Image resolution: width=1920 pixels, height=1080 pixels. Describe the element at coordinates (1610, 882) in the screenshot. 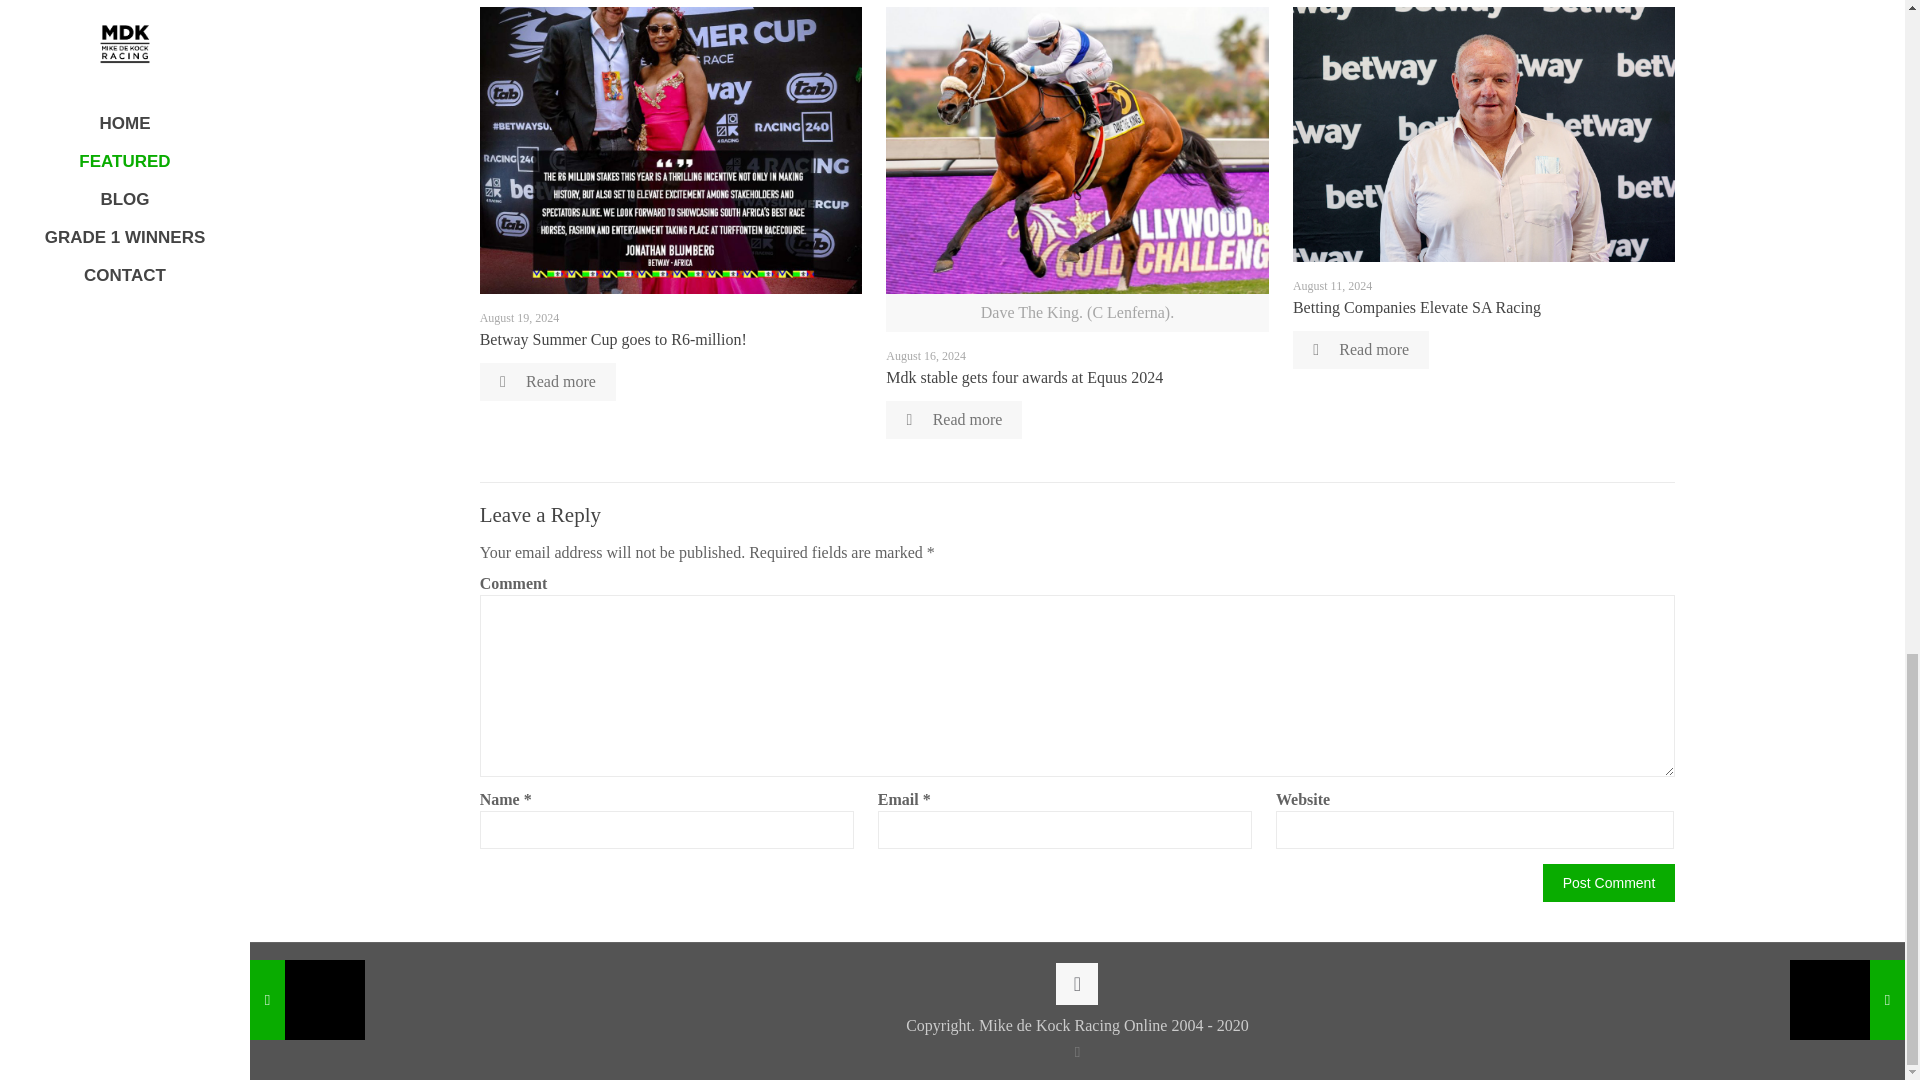

I see `Post Comment` at that location.